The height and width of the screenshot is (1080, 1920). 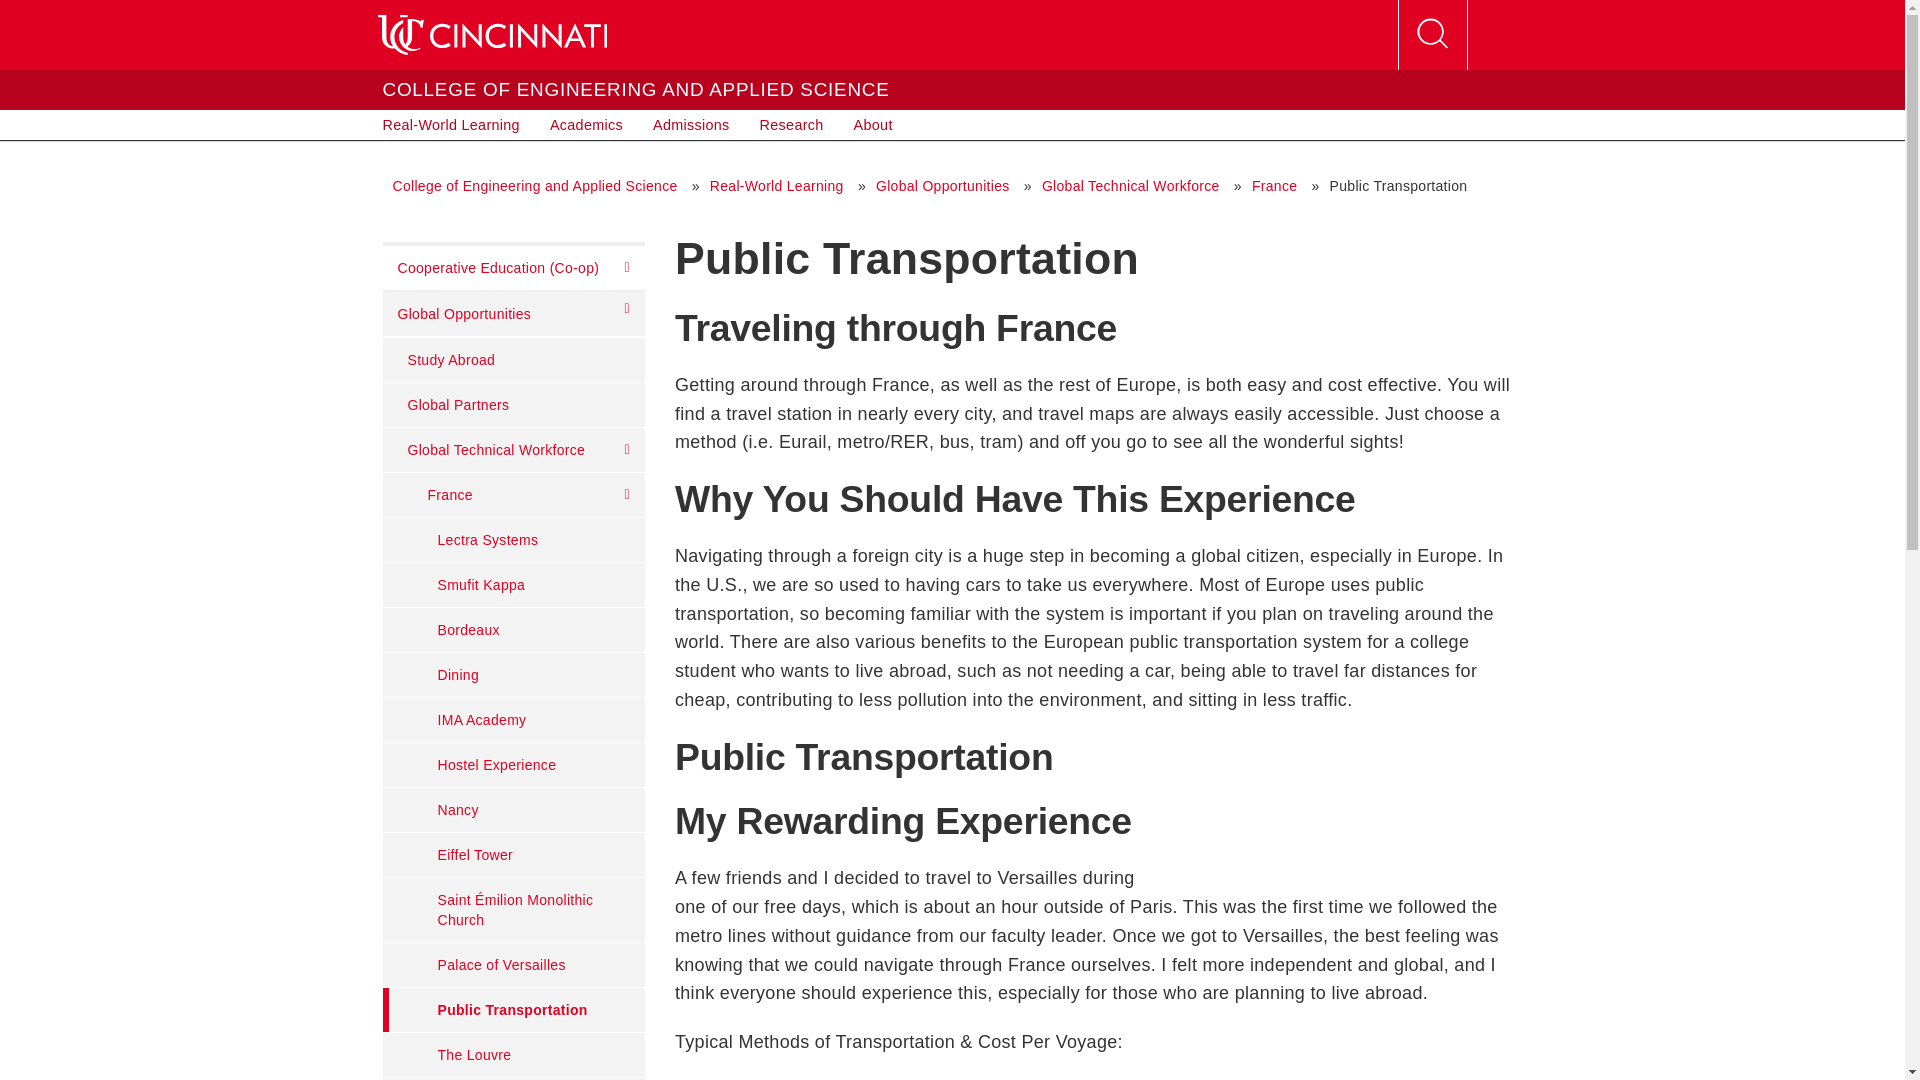 What do you see at coordinates (1431, 34) in the screenshot?
I see `magnifying glass` at bounding box center [1431, 34].